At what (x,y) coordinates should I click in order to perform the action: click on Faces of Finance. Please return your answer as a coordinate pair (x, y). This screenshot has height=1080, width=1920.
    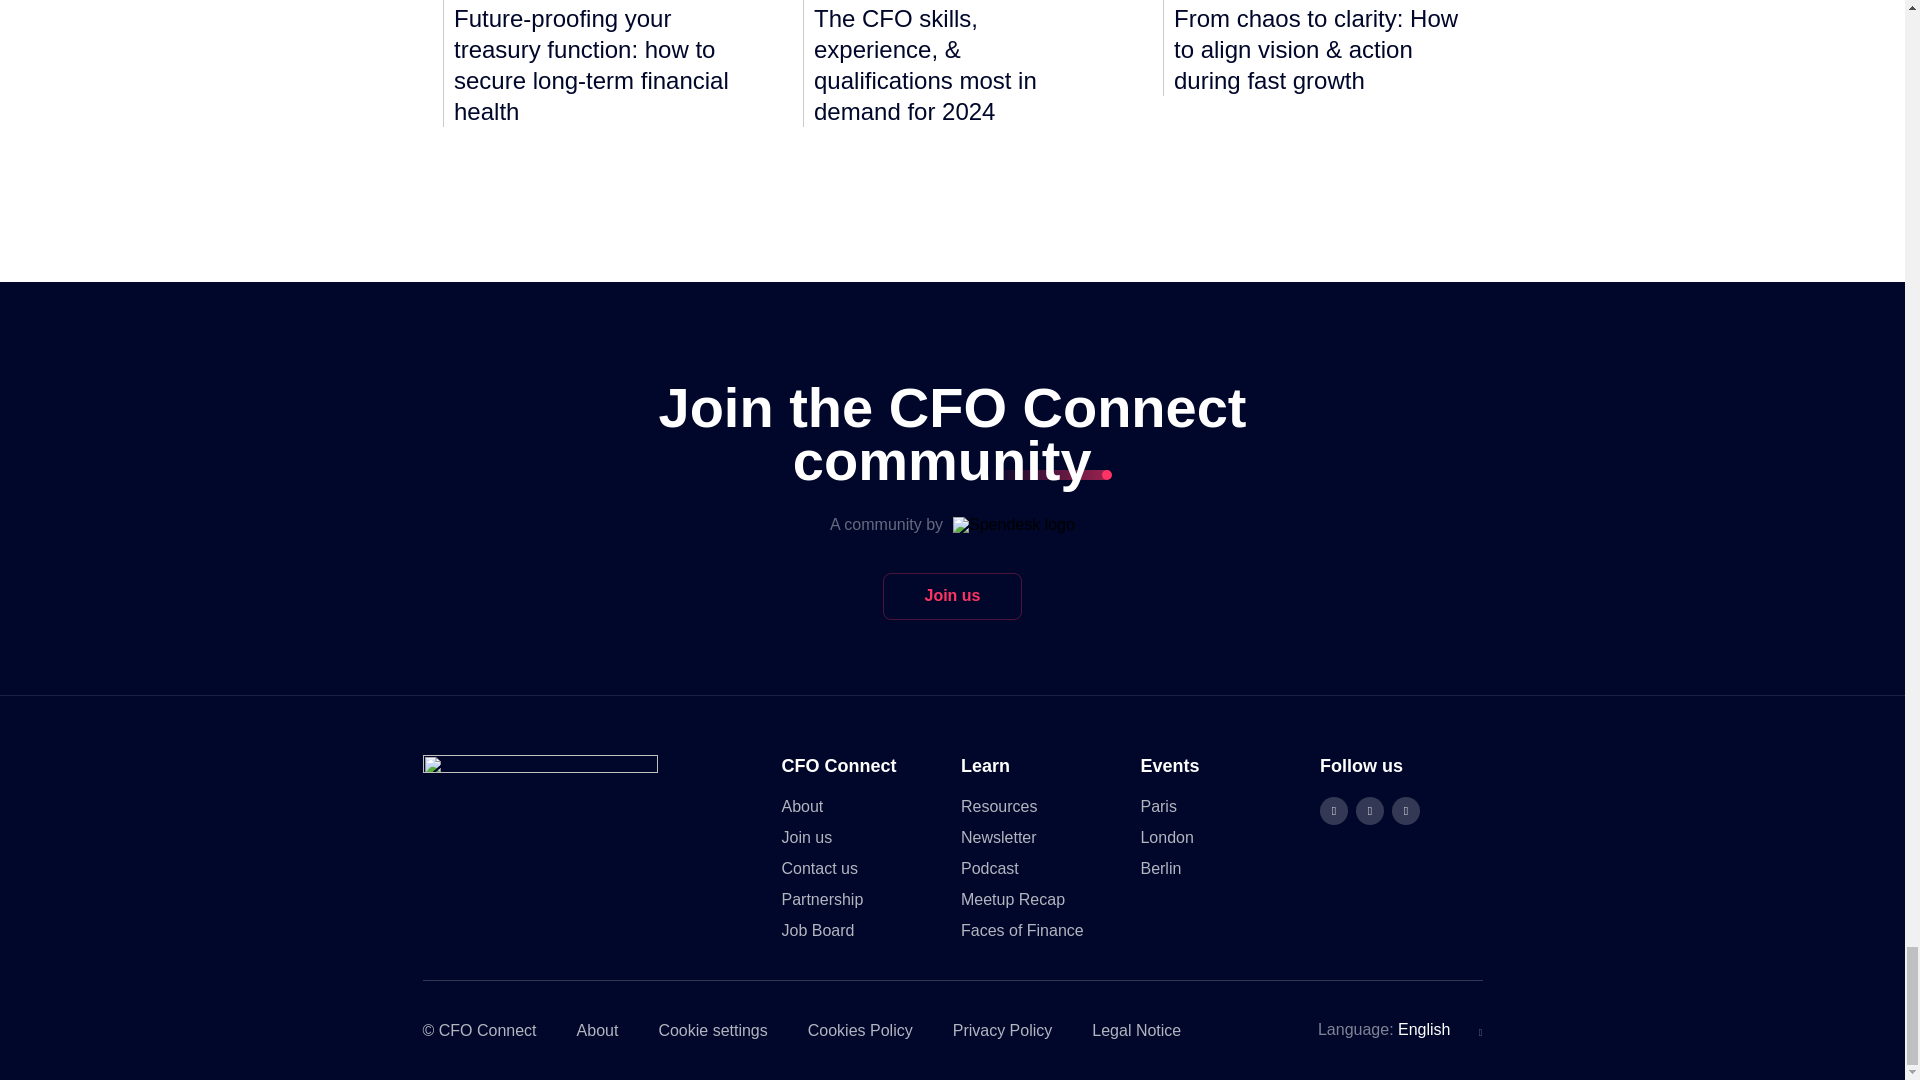
    Looking at the image, I should click on (1022, 930).